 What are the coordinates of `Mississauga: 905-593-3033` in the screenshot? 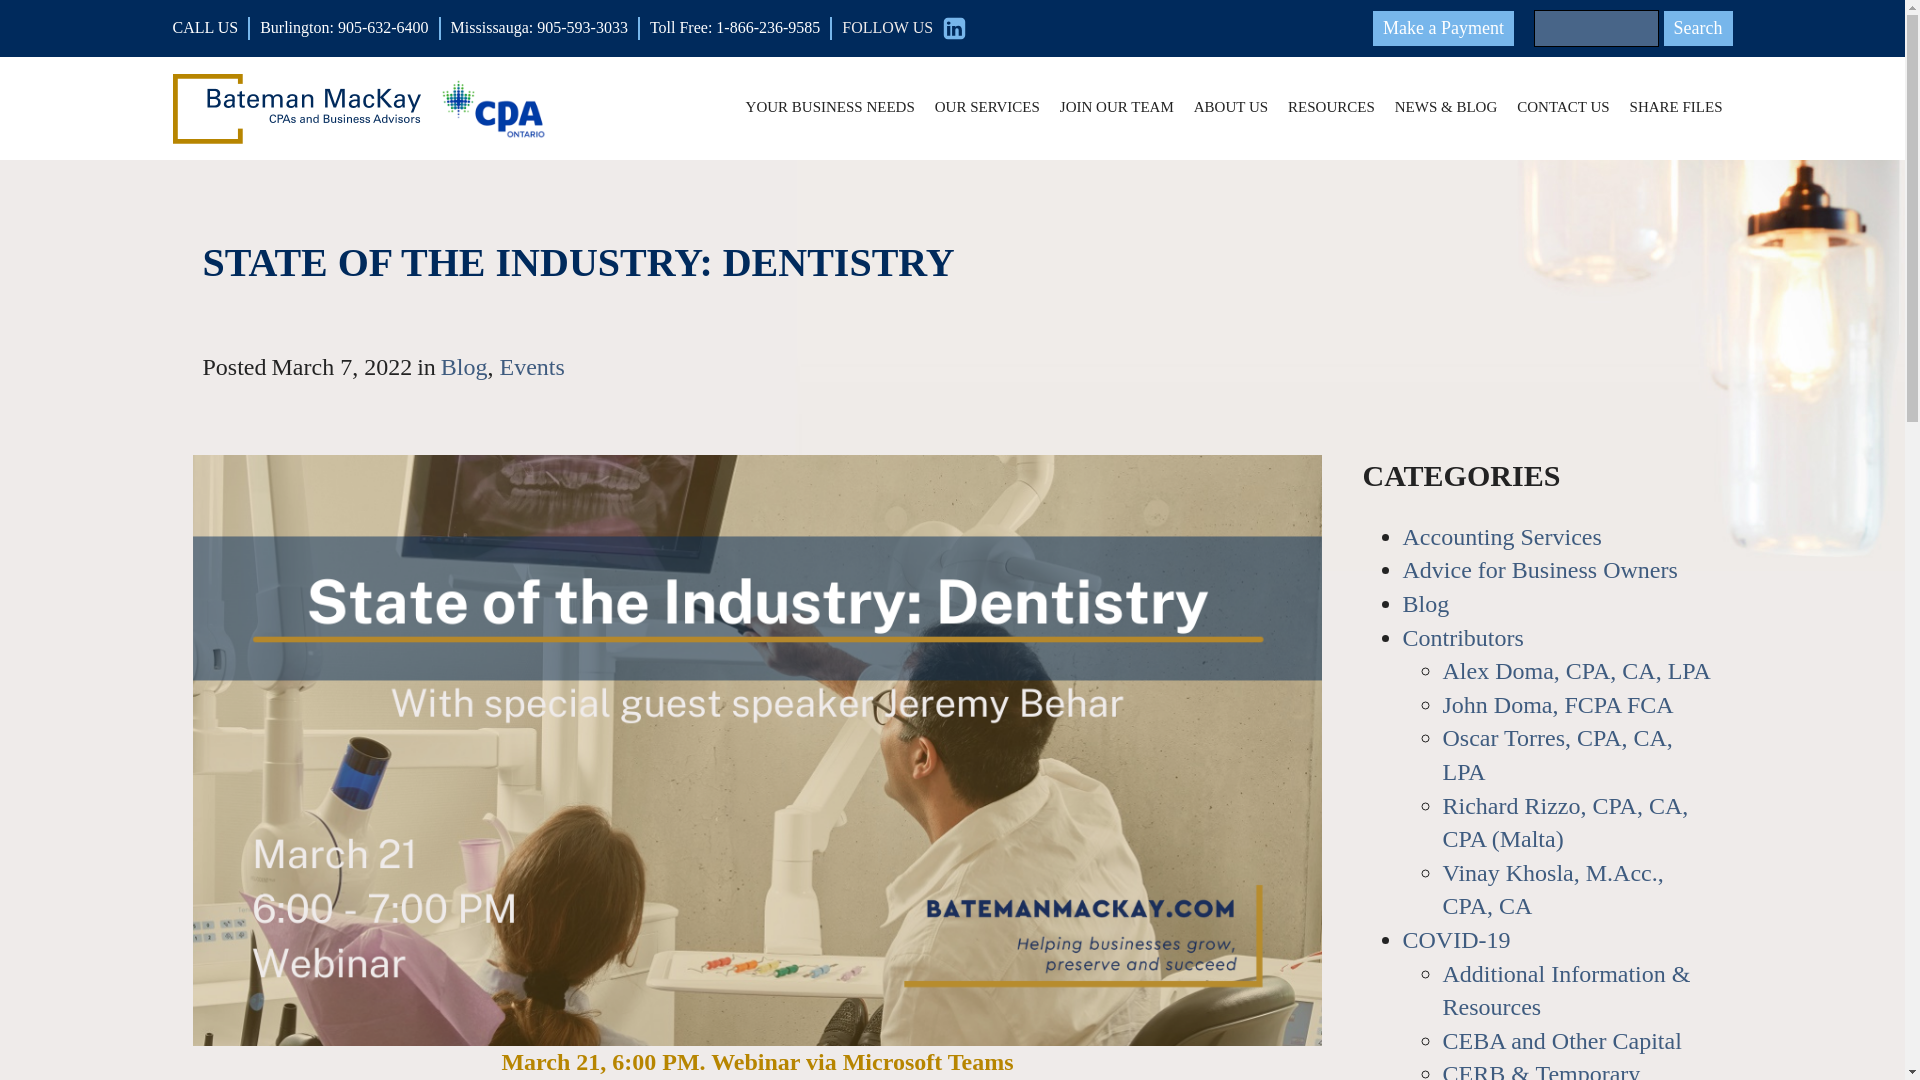 It's located at (545, 28).